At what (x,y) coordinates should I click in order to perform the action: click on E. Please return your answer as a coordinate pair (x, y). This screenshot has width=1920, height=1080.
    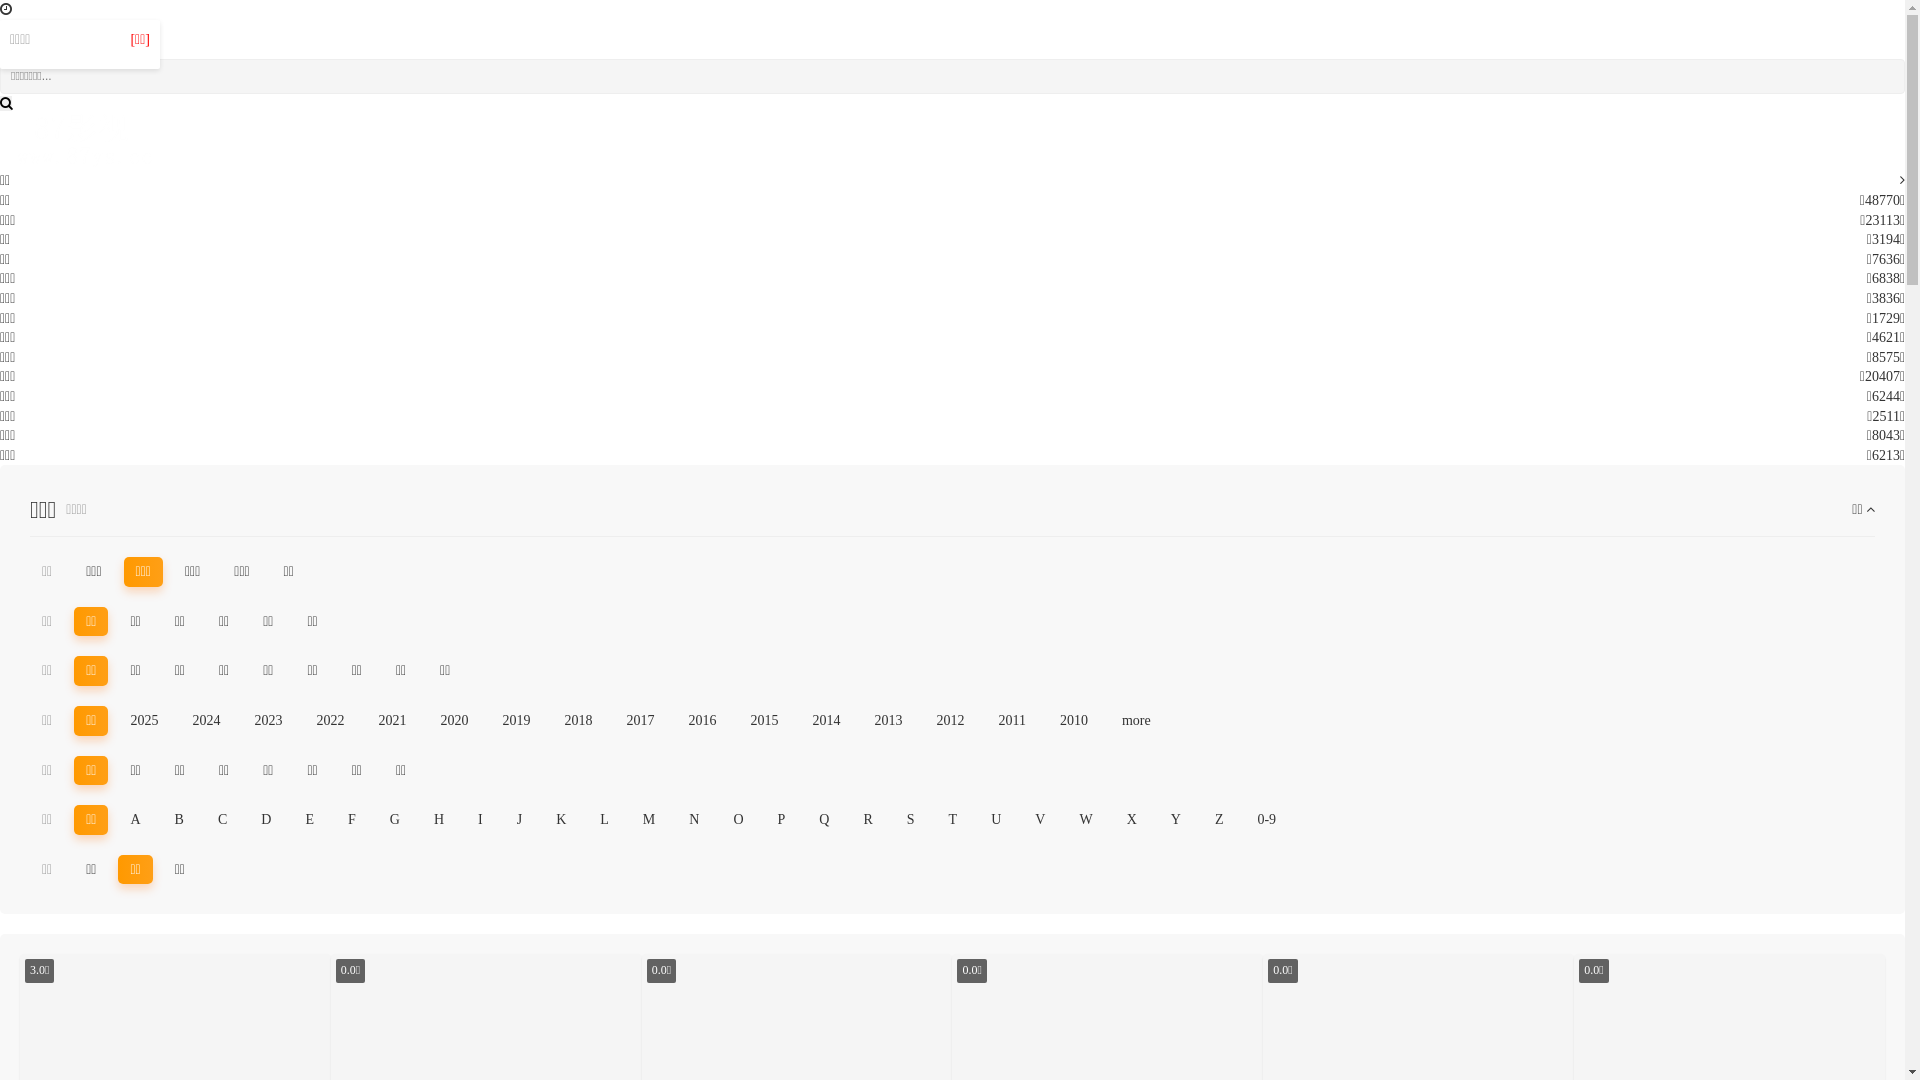
    Looking at the image, I should click on (310, 820).